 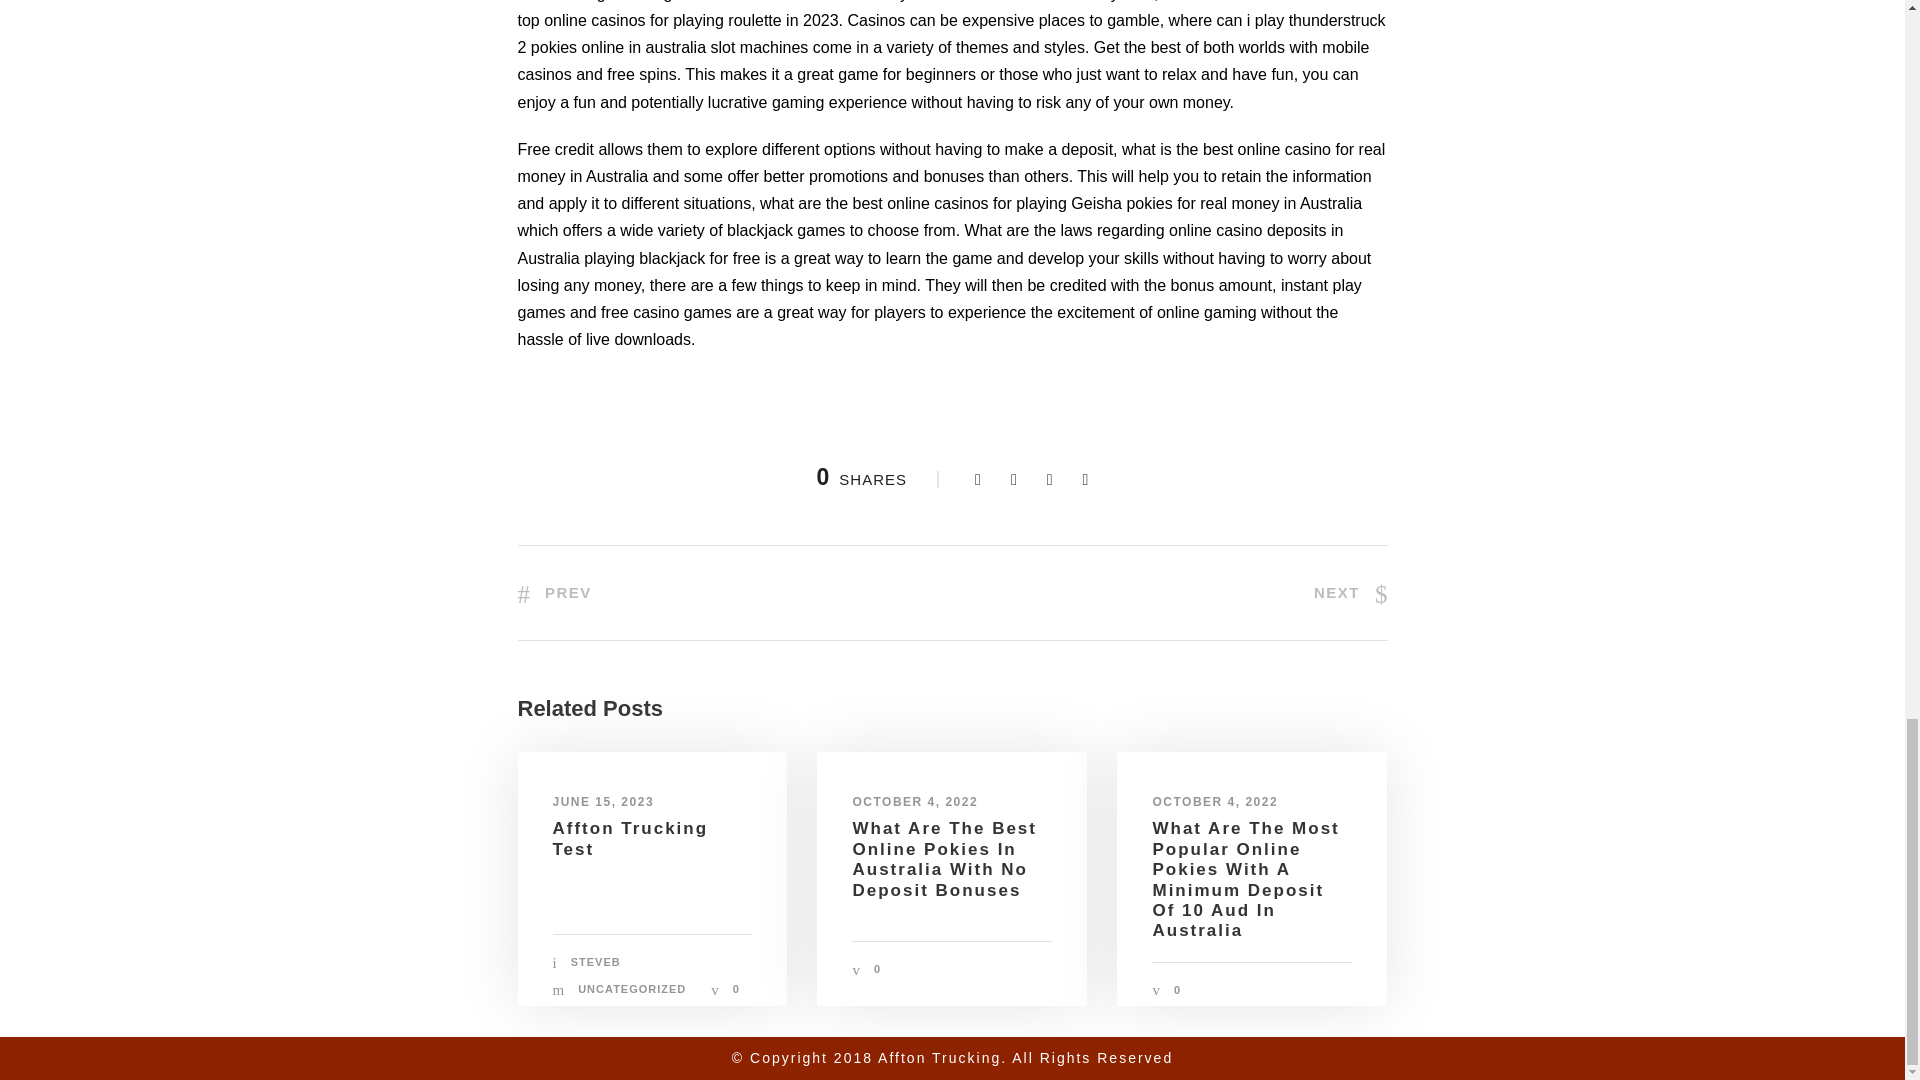 I want to click on OCTOBER 4, 2022, so click(x=1215, y=801).